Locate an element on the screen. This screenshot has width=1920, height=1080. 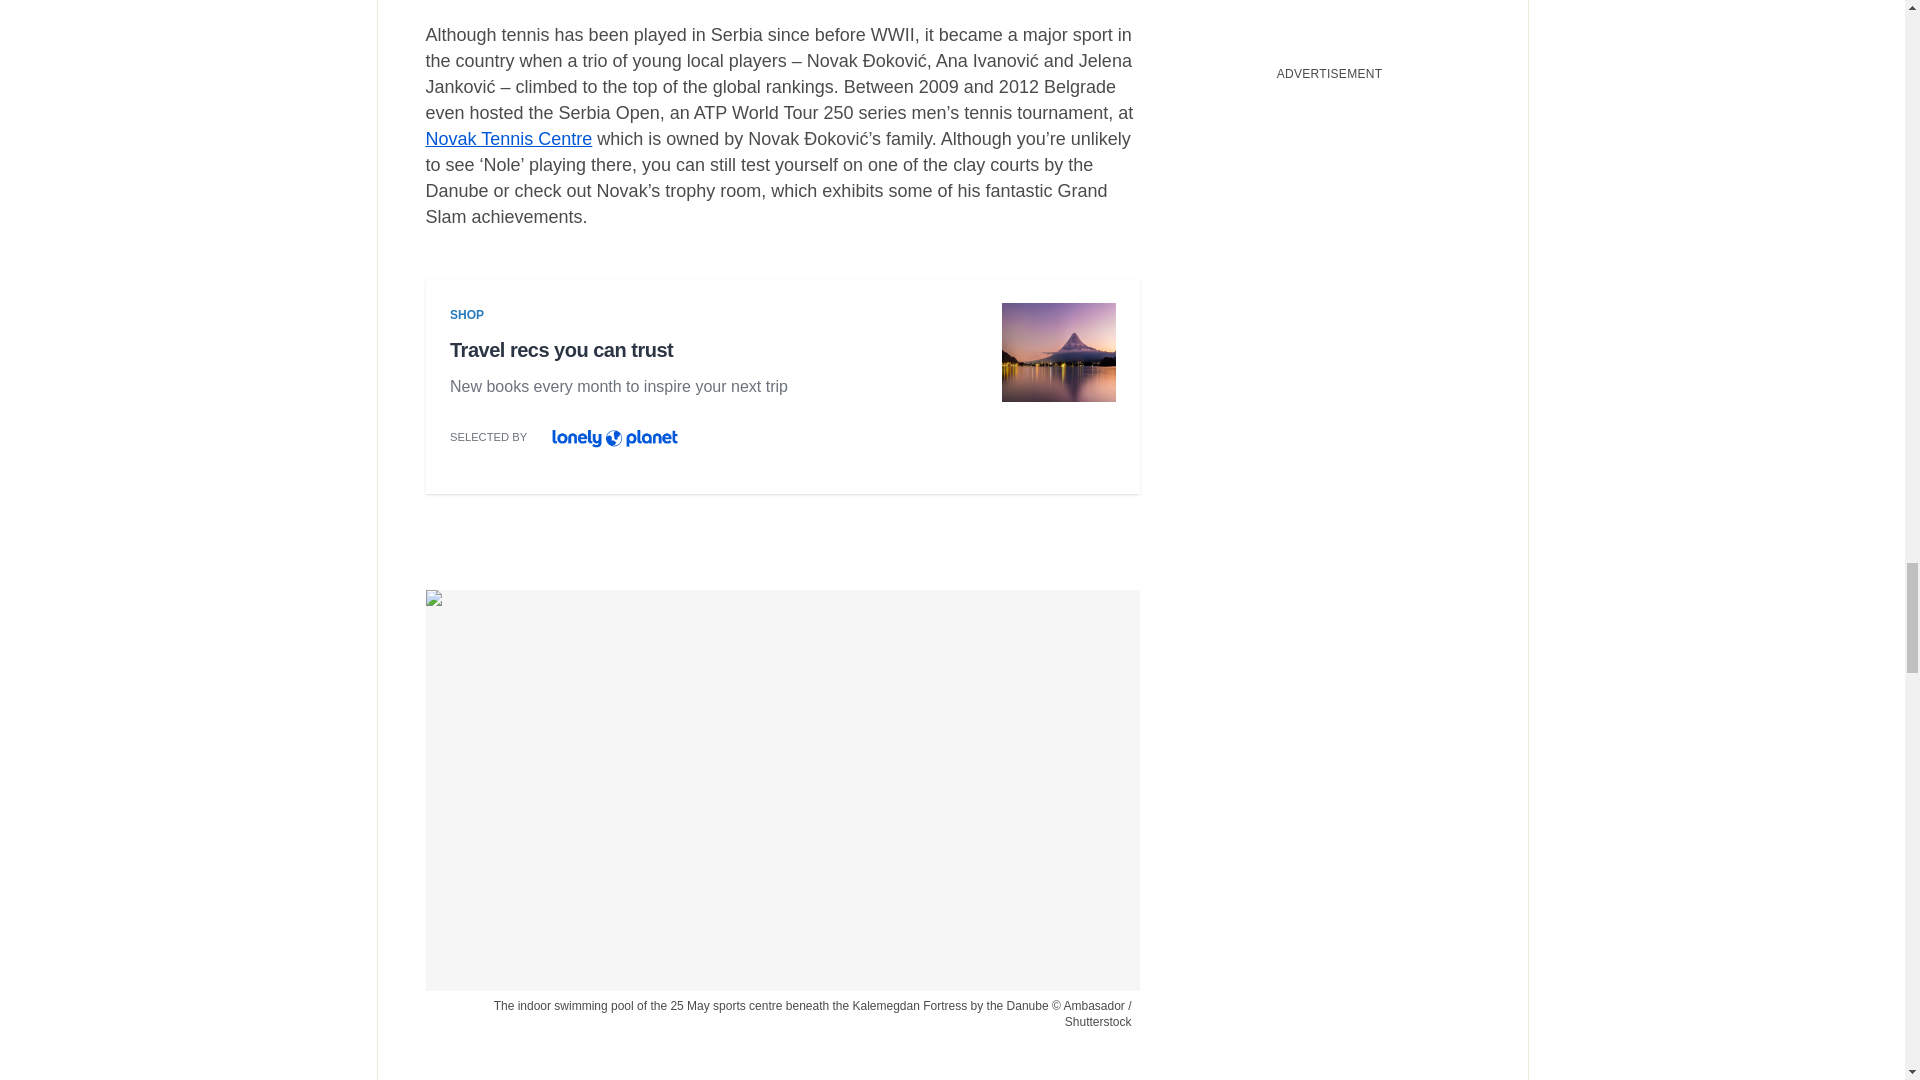
3rd party ad content is located at coordinates (782, 392).